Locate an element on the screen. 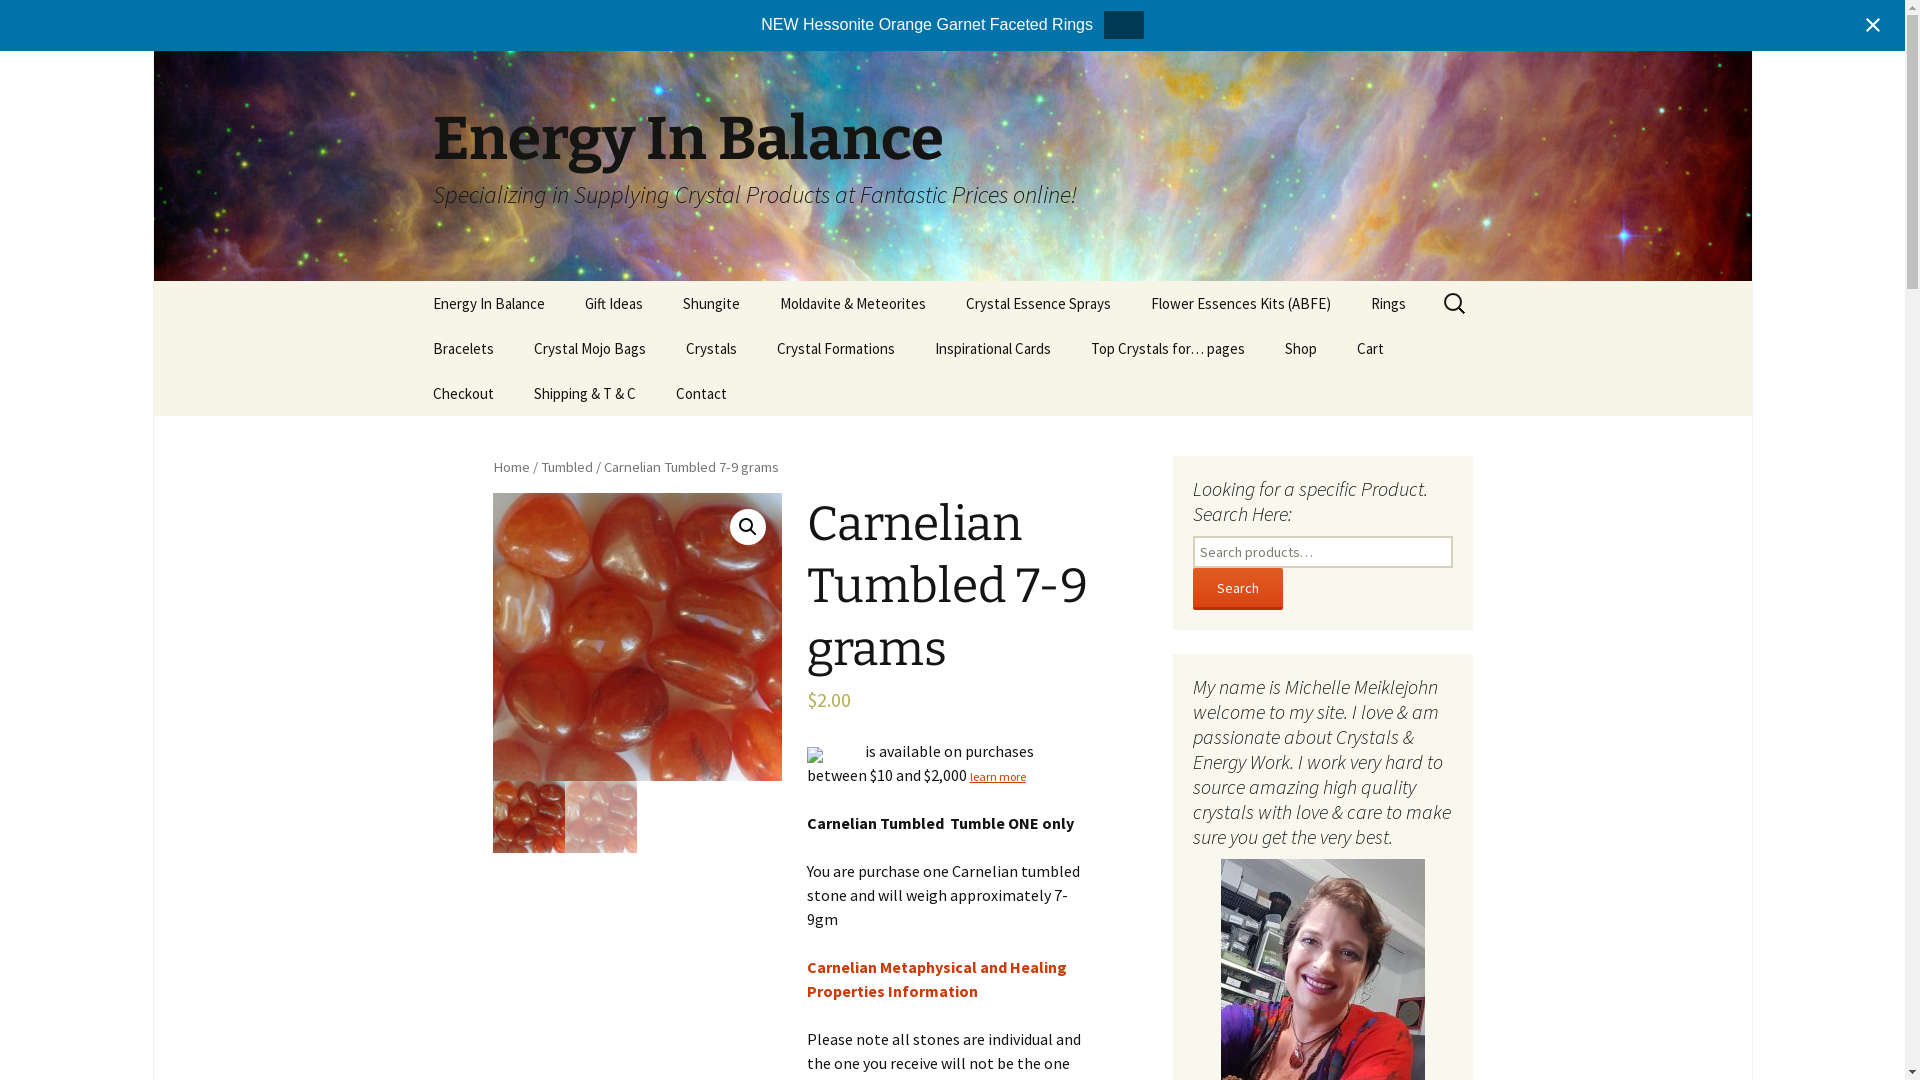 The width and height of the screenshot is (1920, 1080). Crystals is located at coordinates (712, 348).